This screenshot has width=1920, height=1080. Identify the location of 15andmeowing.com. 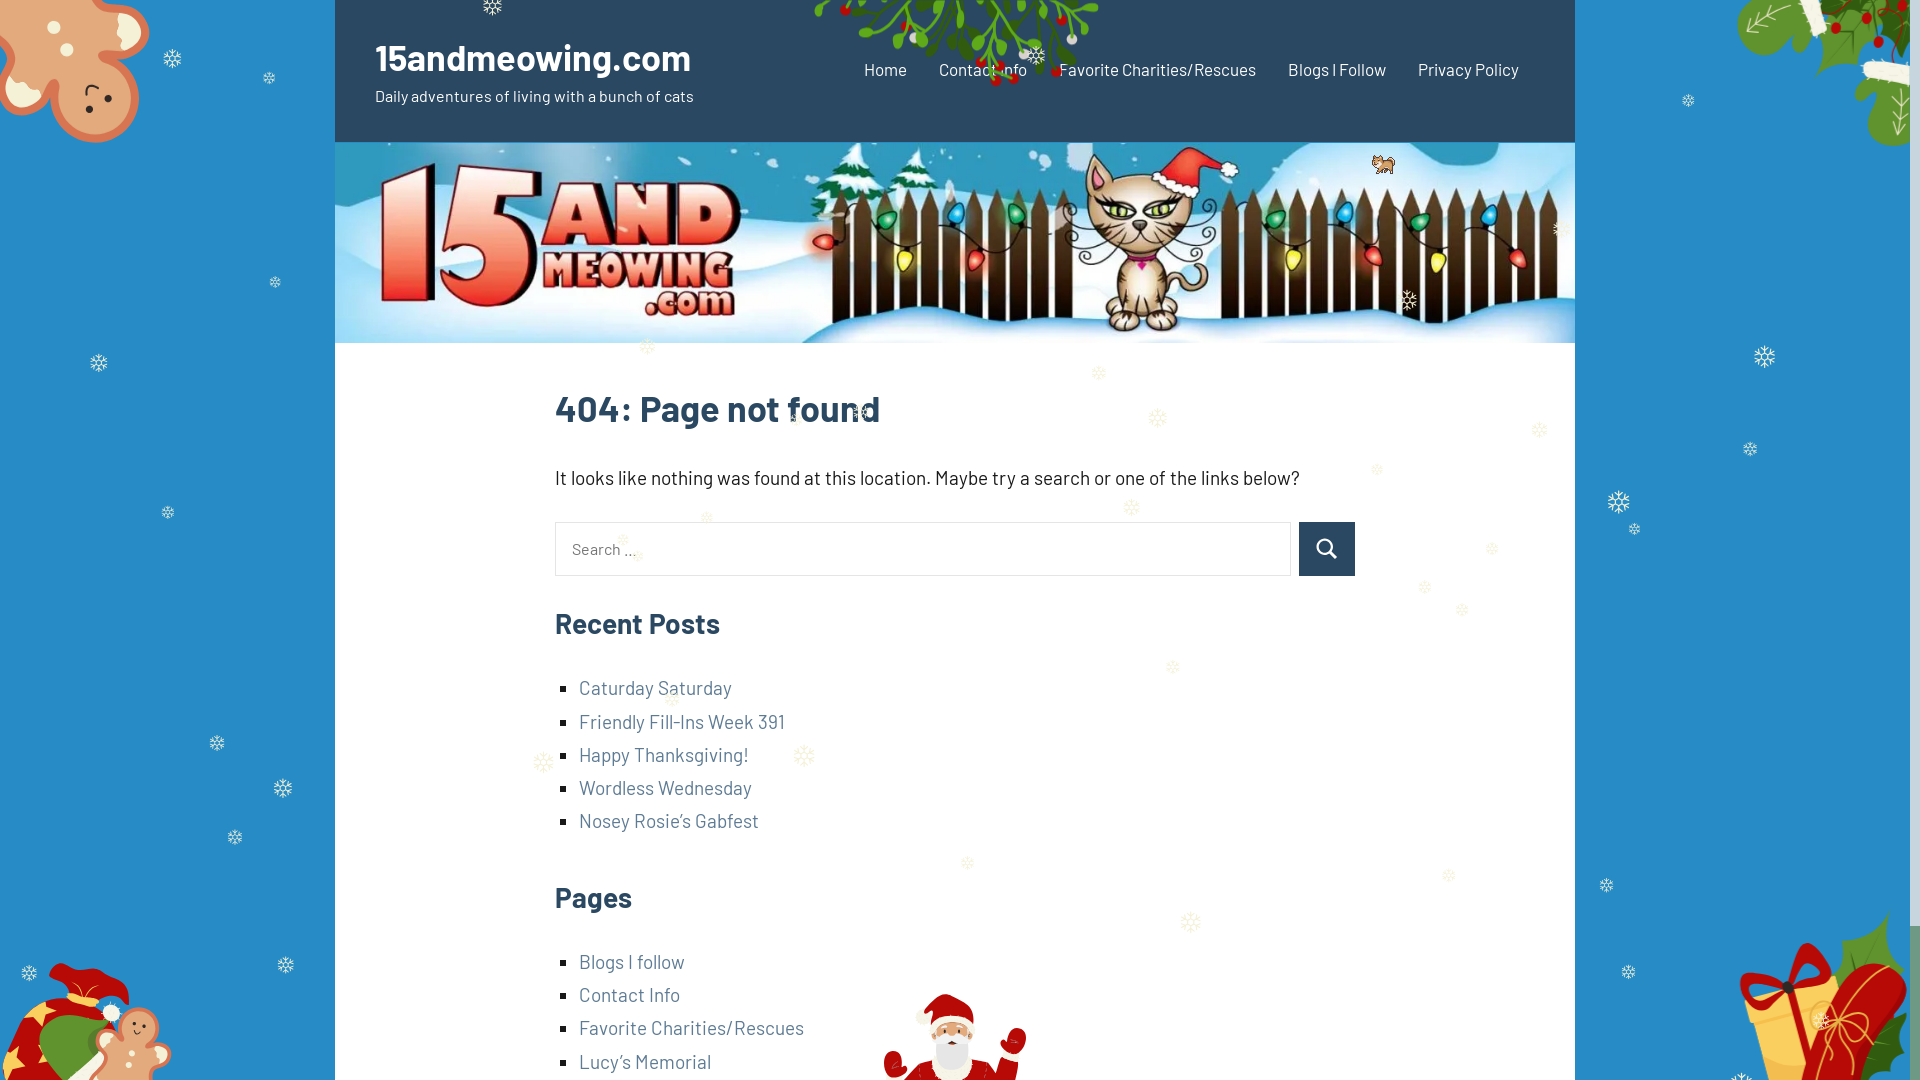
(533, 56).